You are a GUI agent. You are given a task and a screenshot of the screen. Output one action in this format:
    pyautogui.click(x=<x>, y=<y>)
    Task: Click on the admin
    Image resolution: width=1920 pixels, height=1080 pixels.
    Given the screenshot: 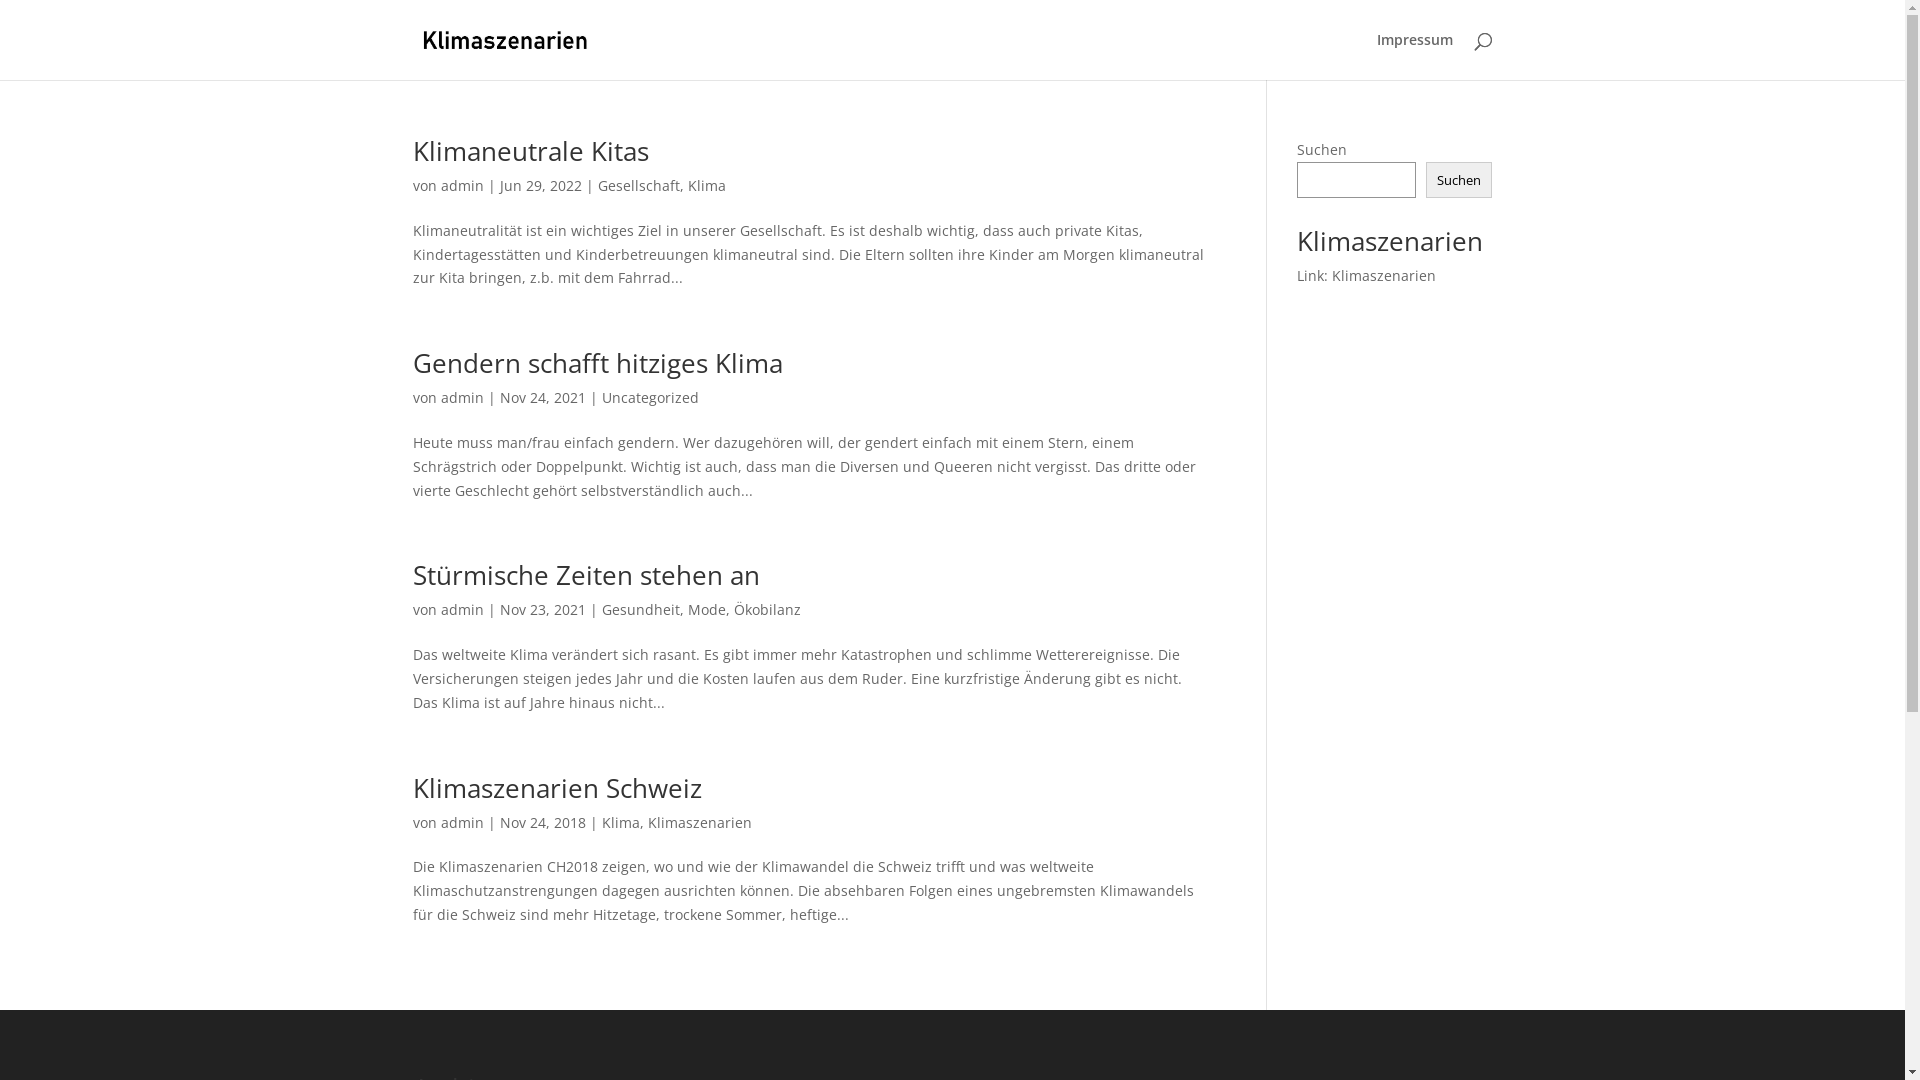 What is the action you would take?
    pyautogui.click(x=462, y=610)
    